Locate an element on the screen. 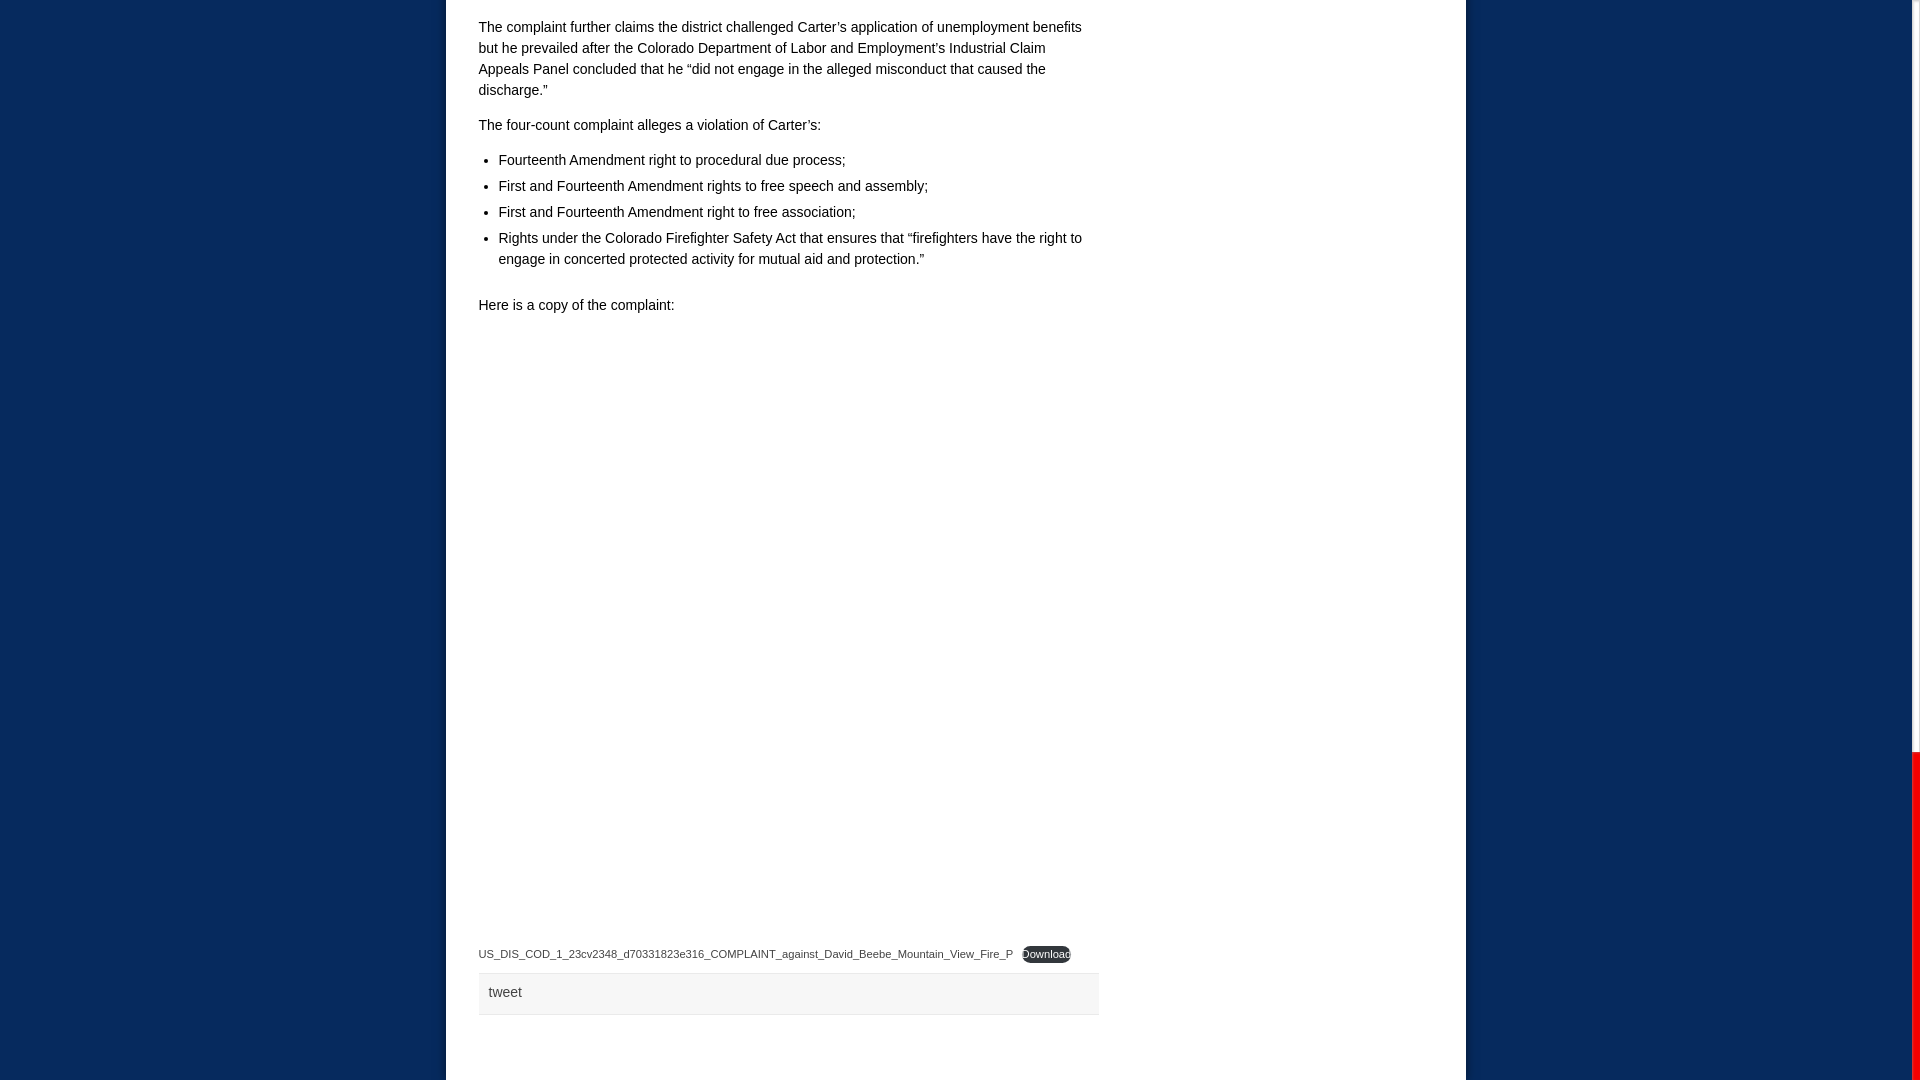 The height and width of the screenshot is (1080, 1920). tweet is located at coordinates (504, 992).